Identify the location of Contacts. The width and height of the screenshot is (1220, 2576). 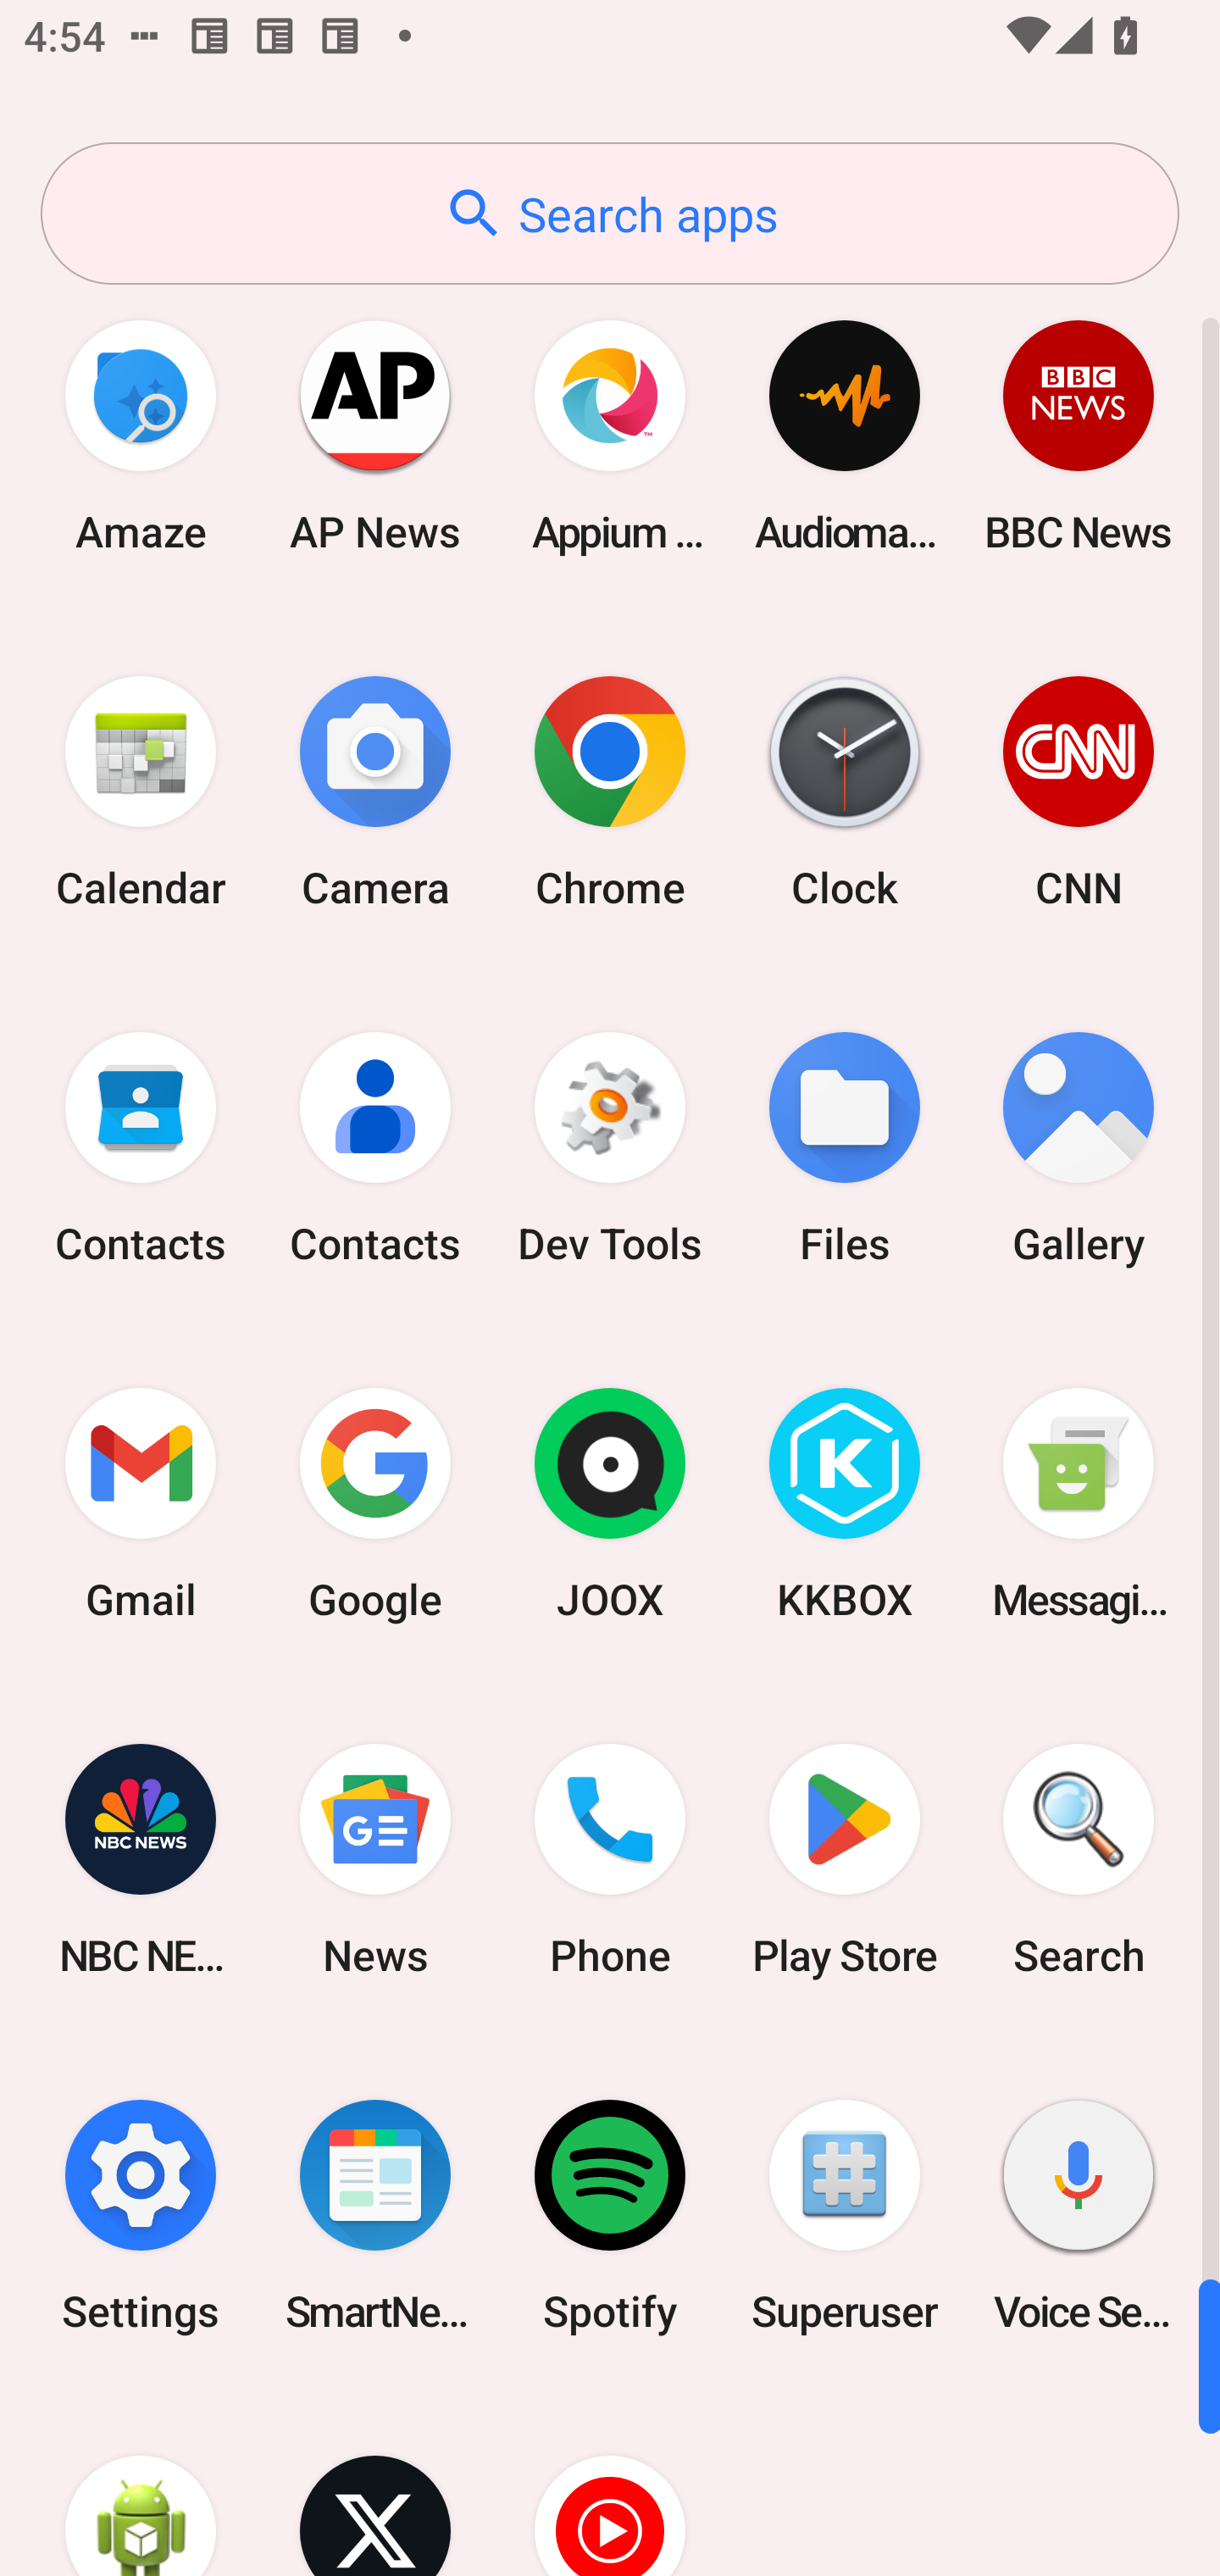
(141, 1149).